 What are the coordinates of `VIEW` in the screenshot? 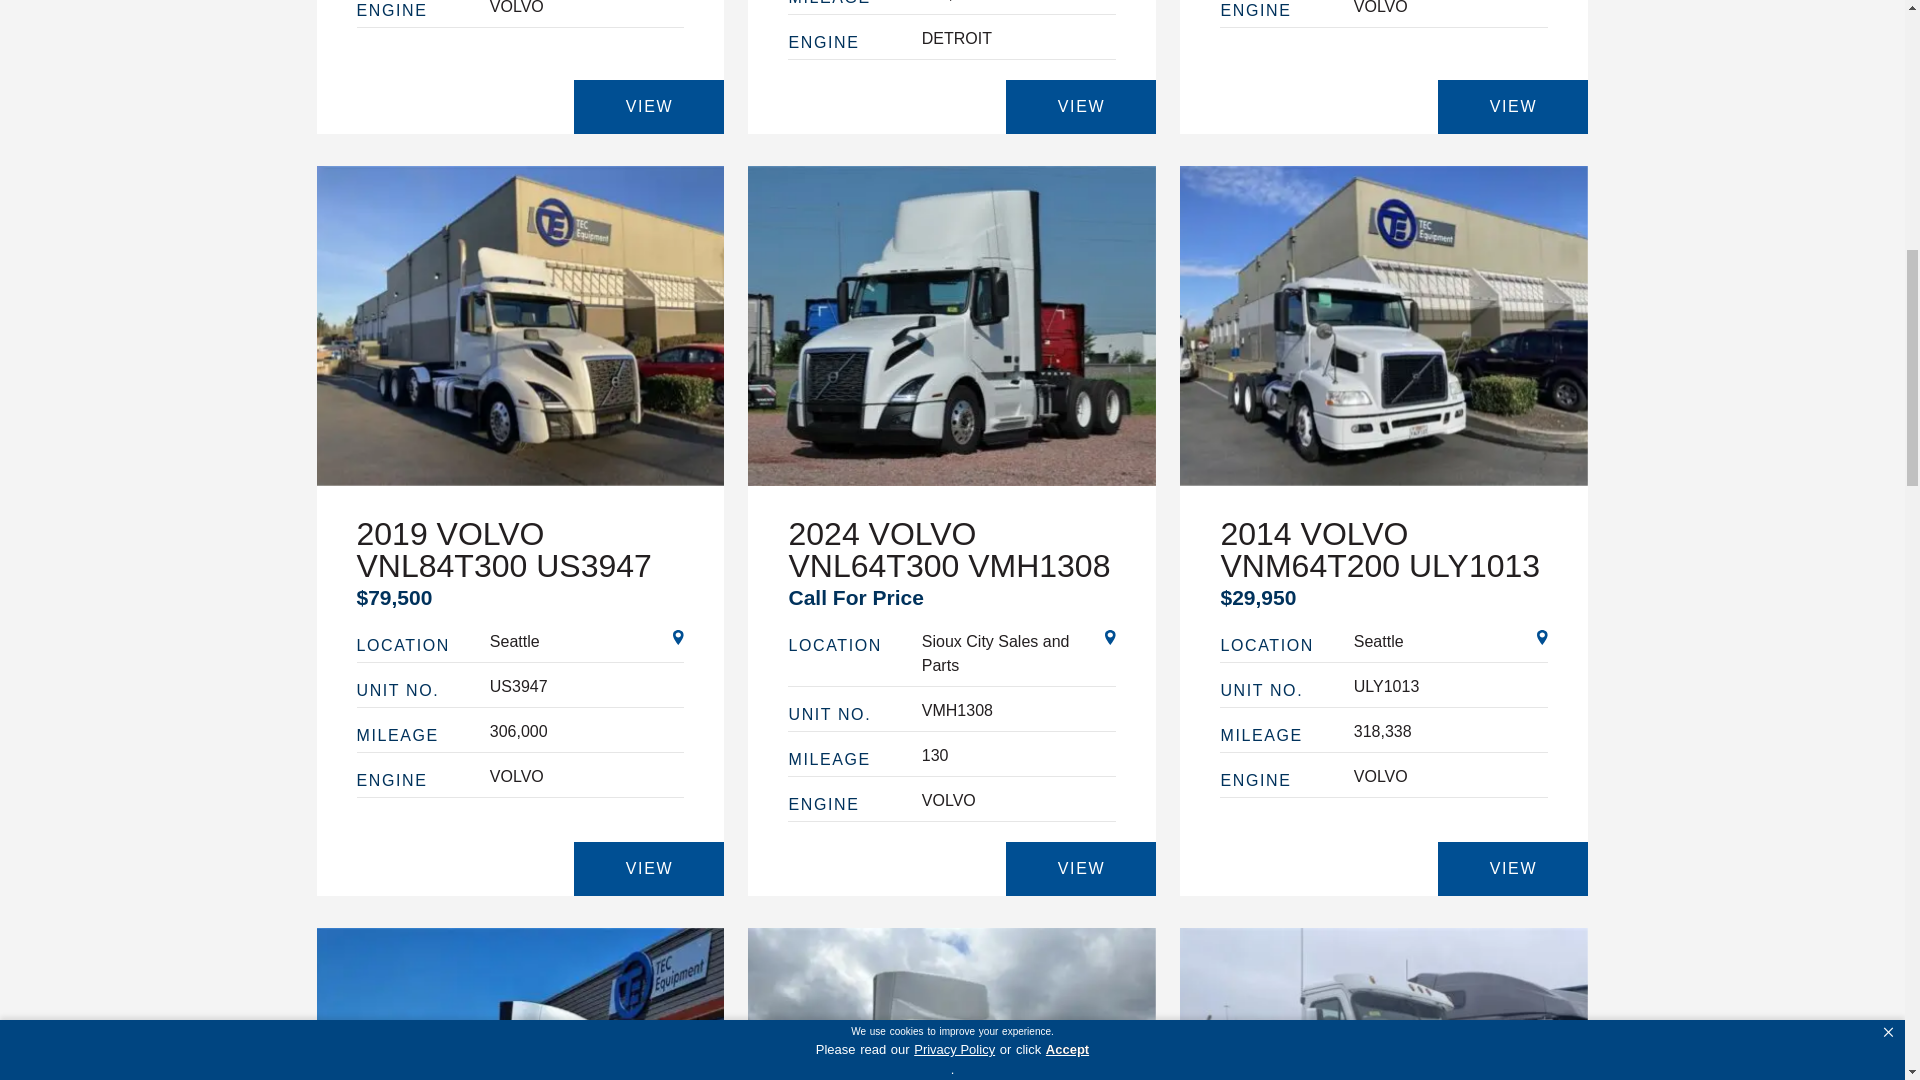 It's located at (648, 106).